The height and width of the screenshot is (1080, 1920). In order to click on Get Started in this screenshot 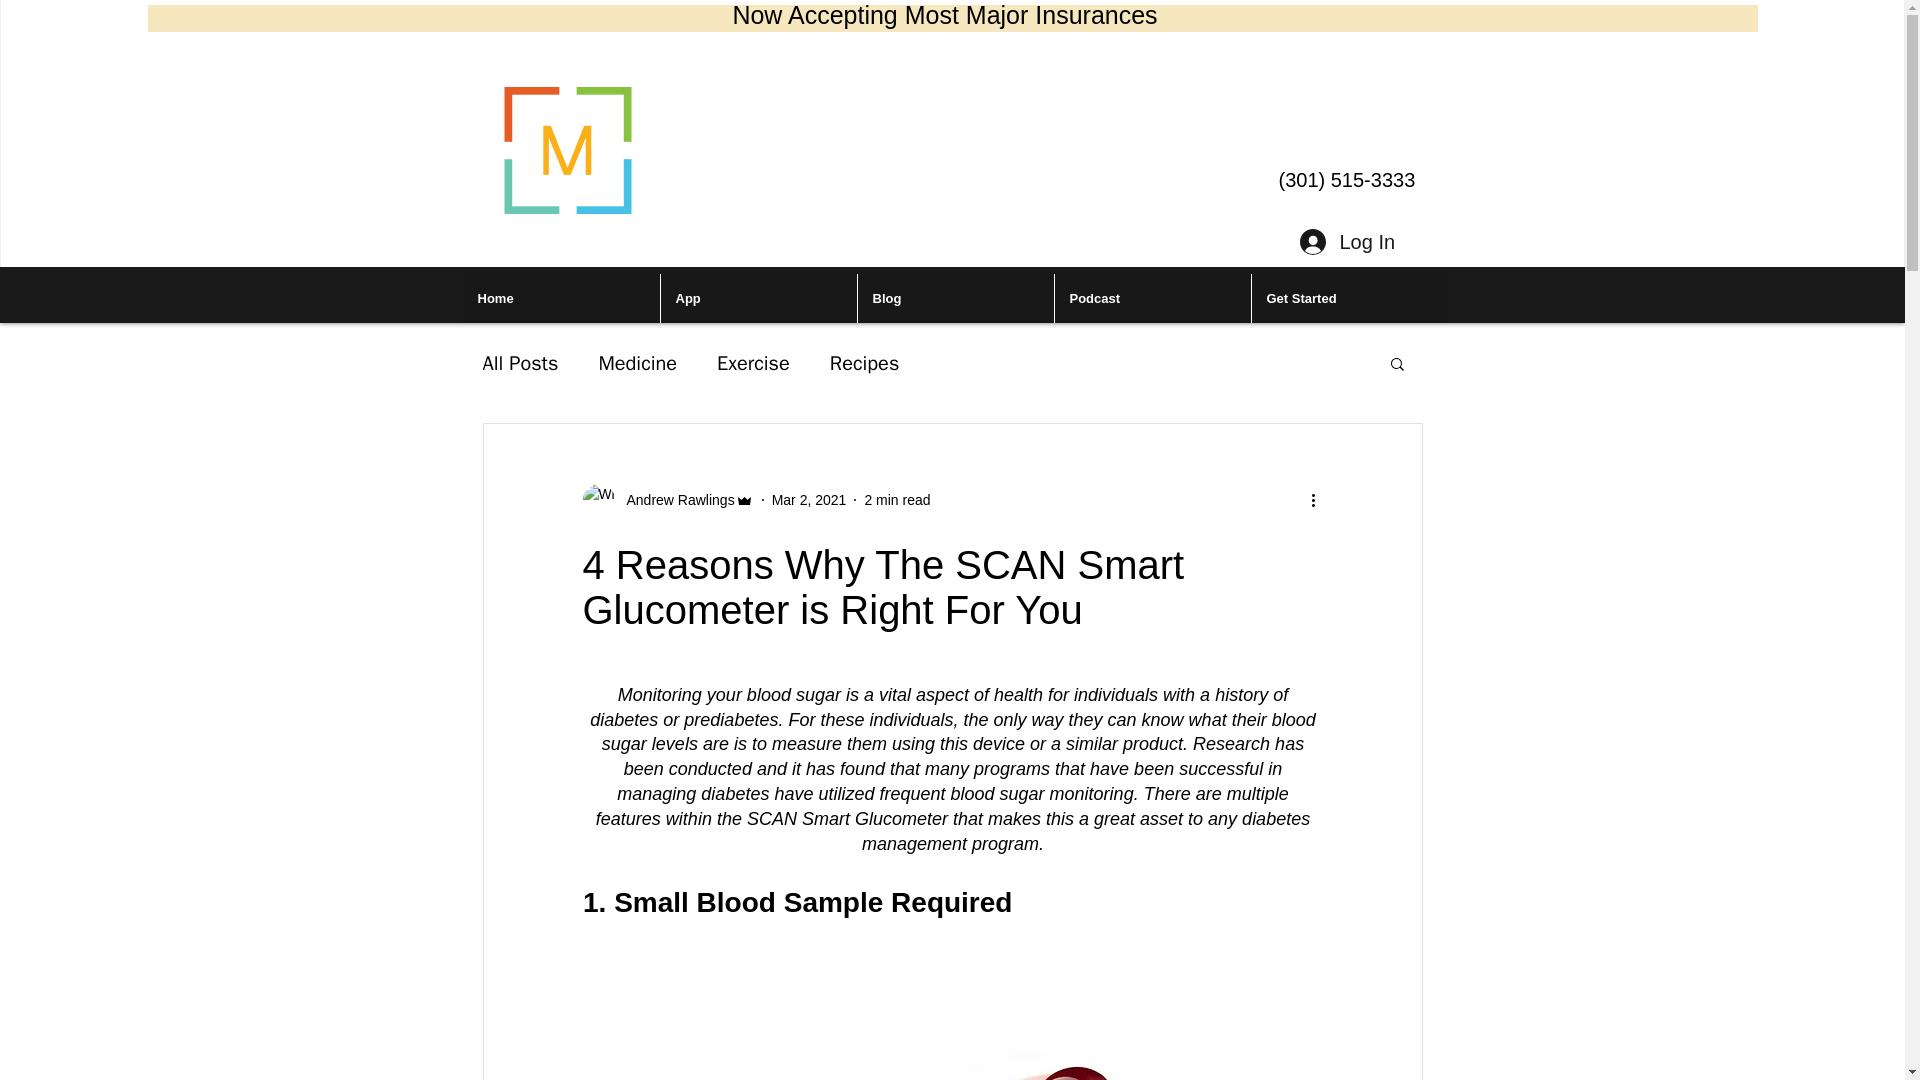, I will do `click(1348, 298)`.